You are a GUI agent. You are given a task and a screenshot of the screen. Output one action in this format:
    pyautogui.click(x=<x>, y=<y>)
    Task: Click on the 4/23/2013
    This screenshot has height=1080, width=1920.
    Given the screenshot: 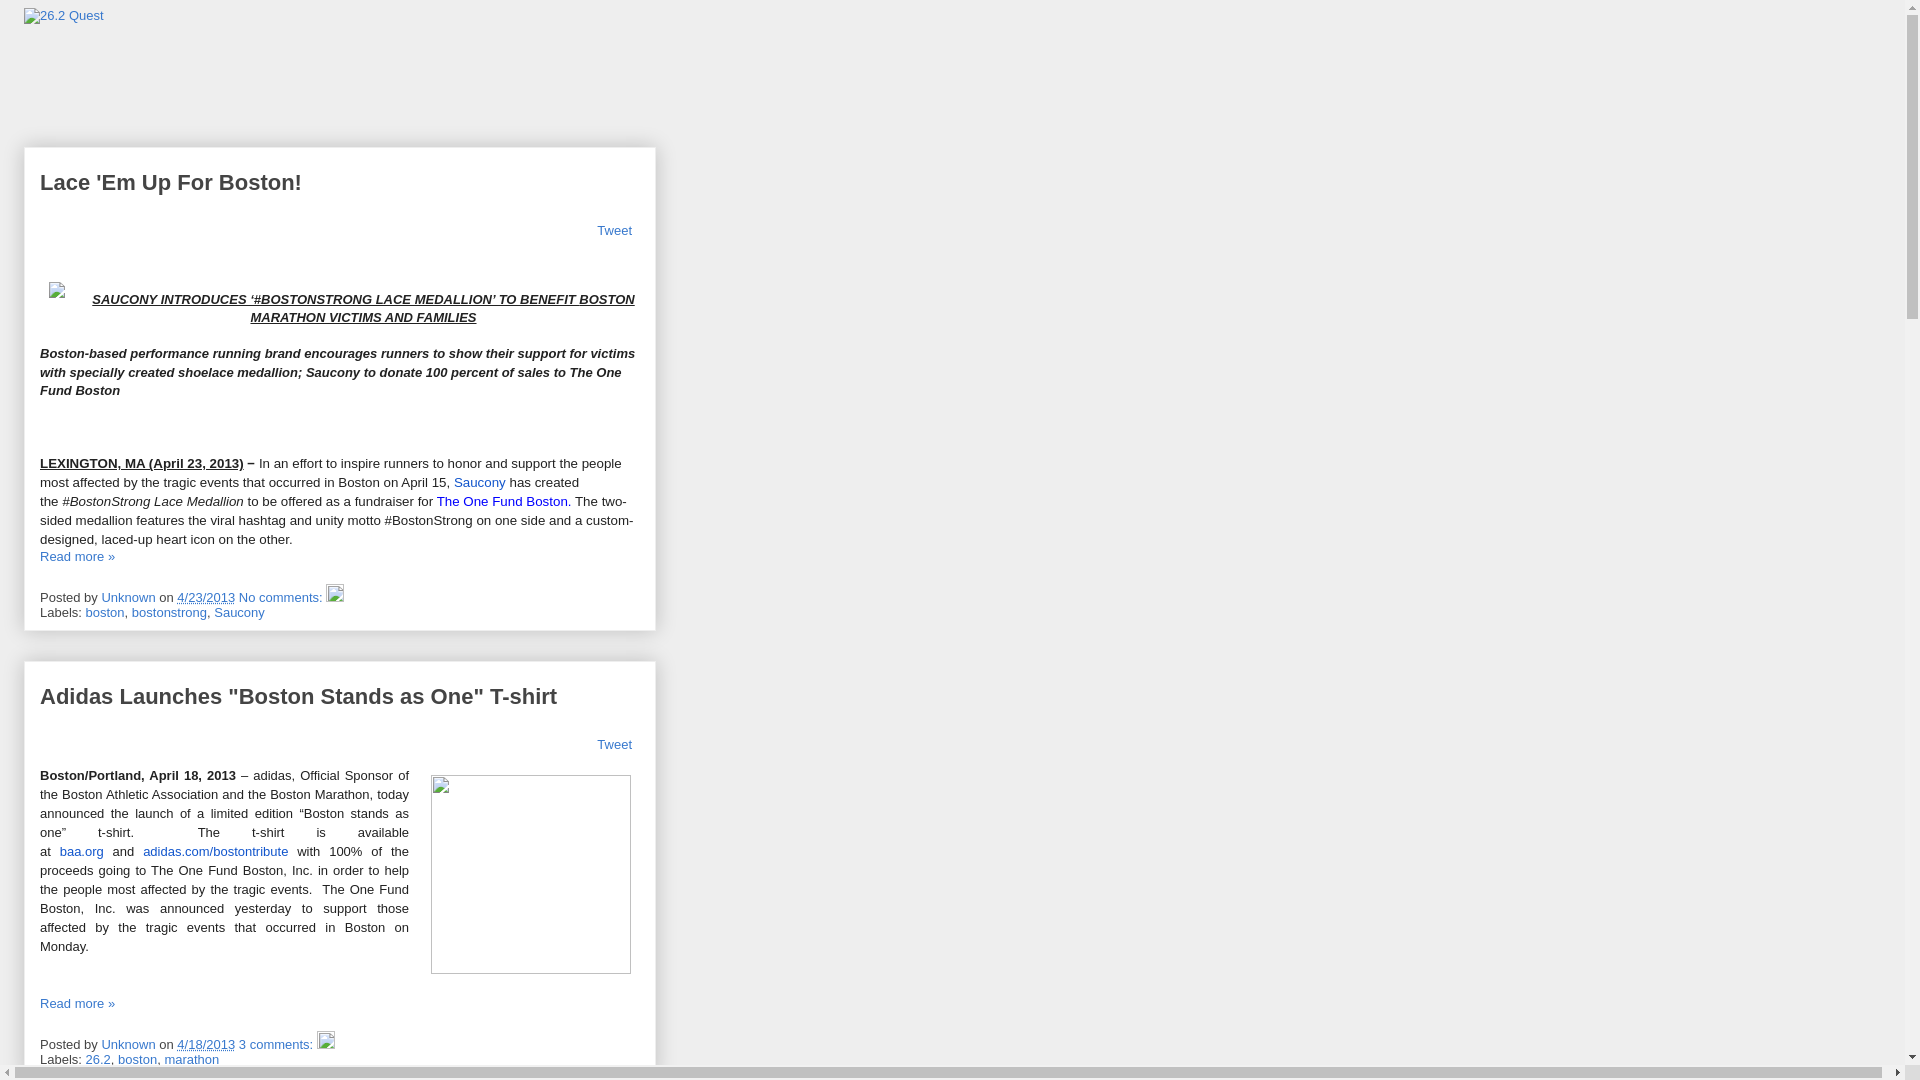 What is the action you would take?
    pyautogui.click(x=206, y=598)
    